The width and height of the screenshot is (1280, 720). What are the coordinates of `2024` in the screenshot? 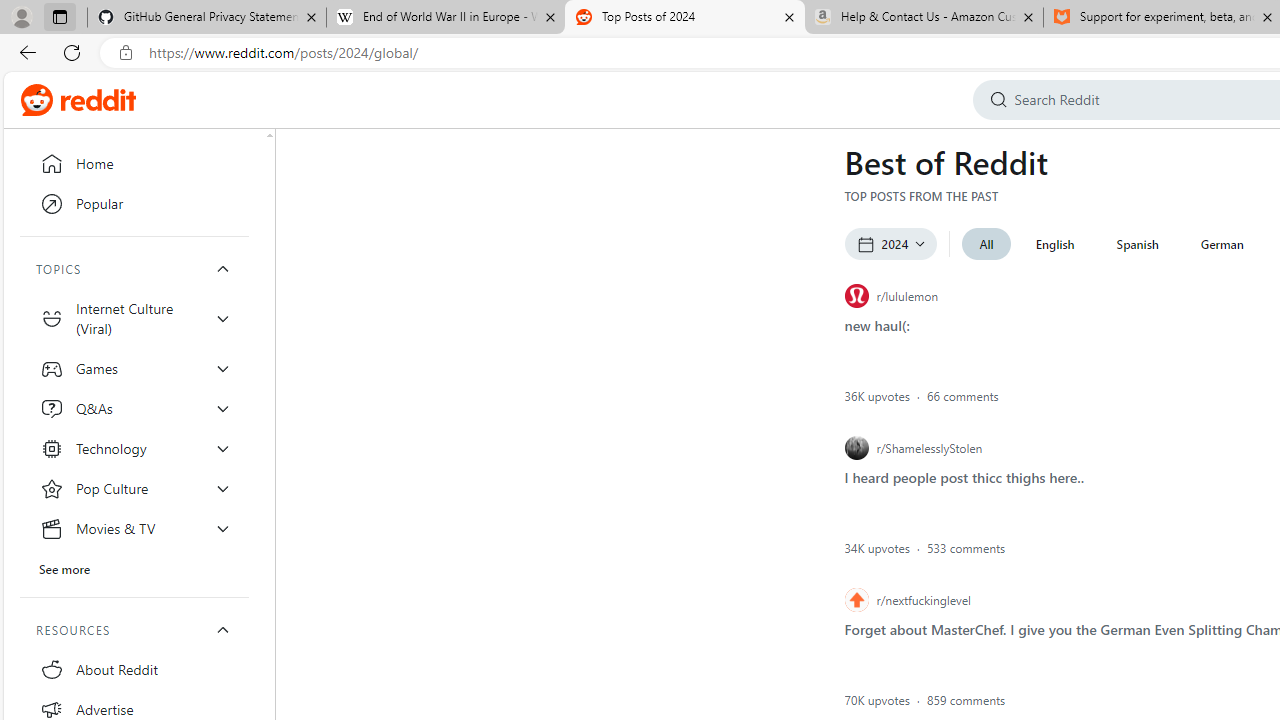 It's located at (890, 244).